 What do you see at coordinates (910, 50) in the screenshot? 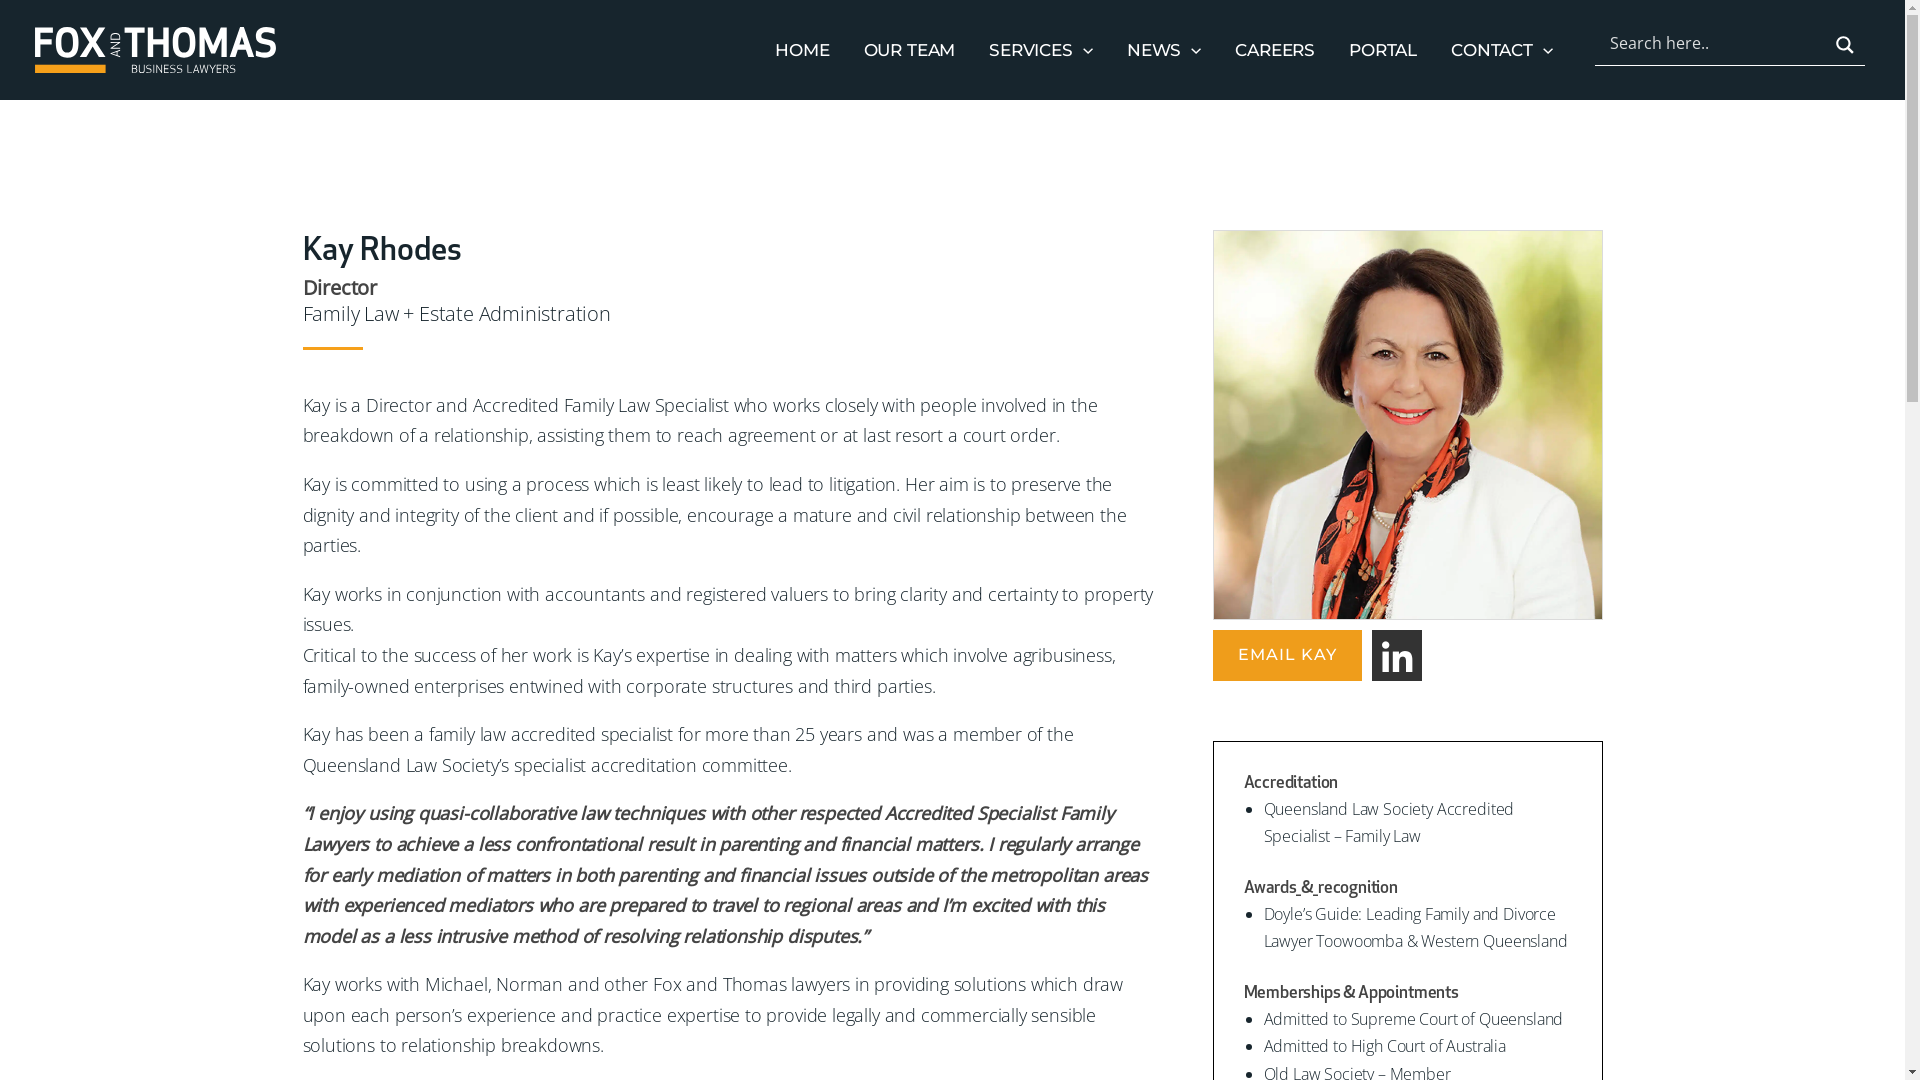
I see `OUR TEAM` at bounding box center [910, 50].